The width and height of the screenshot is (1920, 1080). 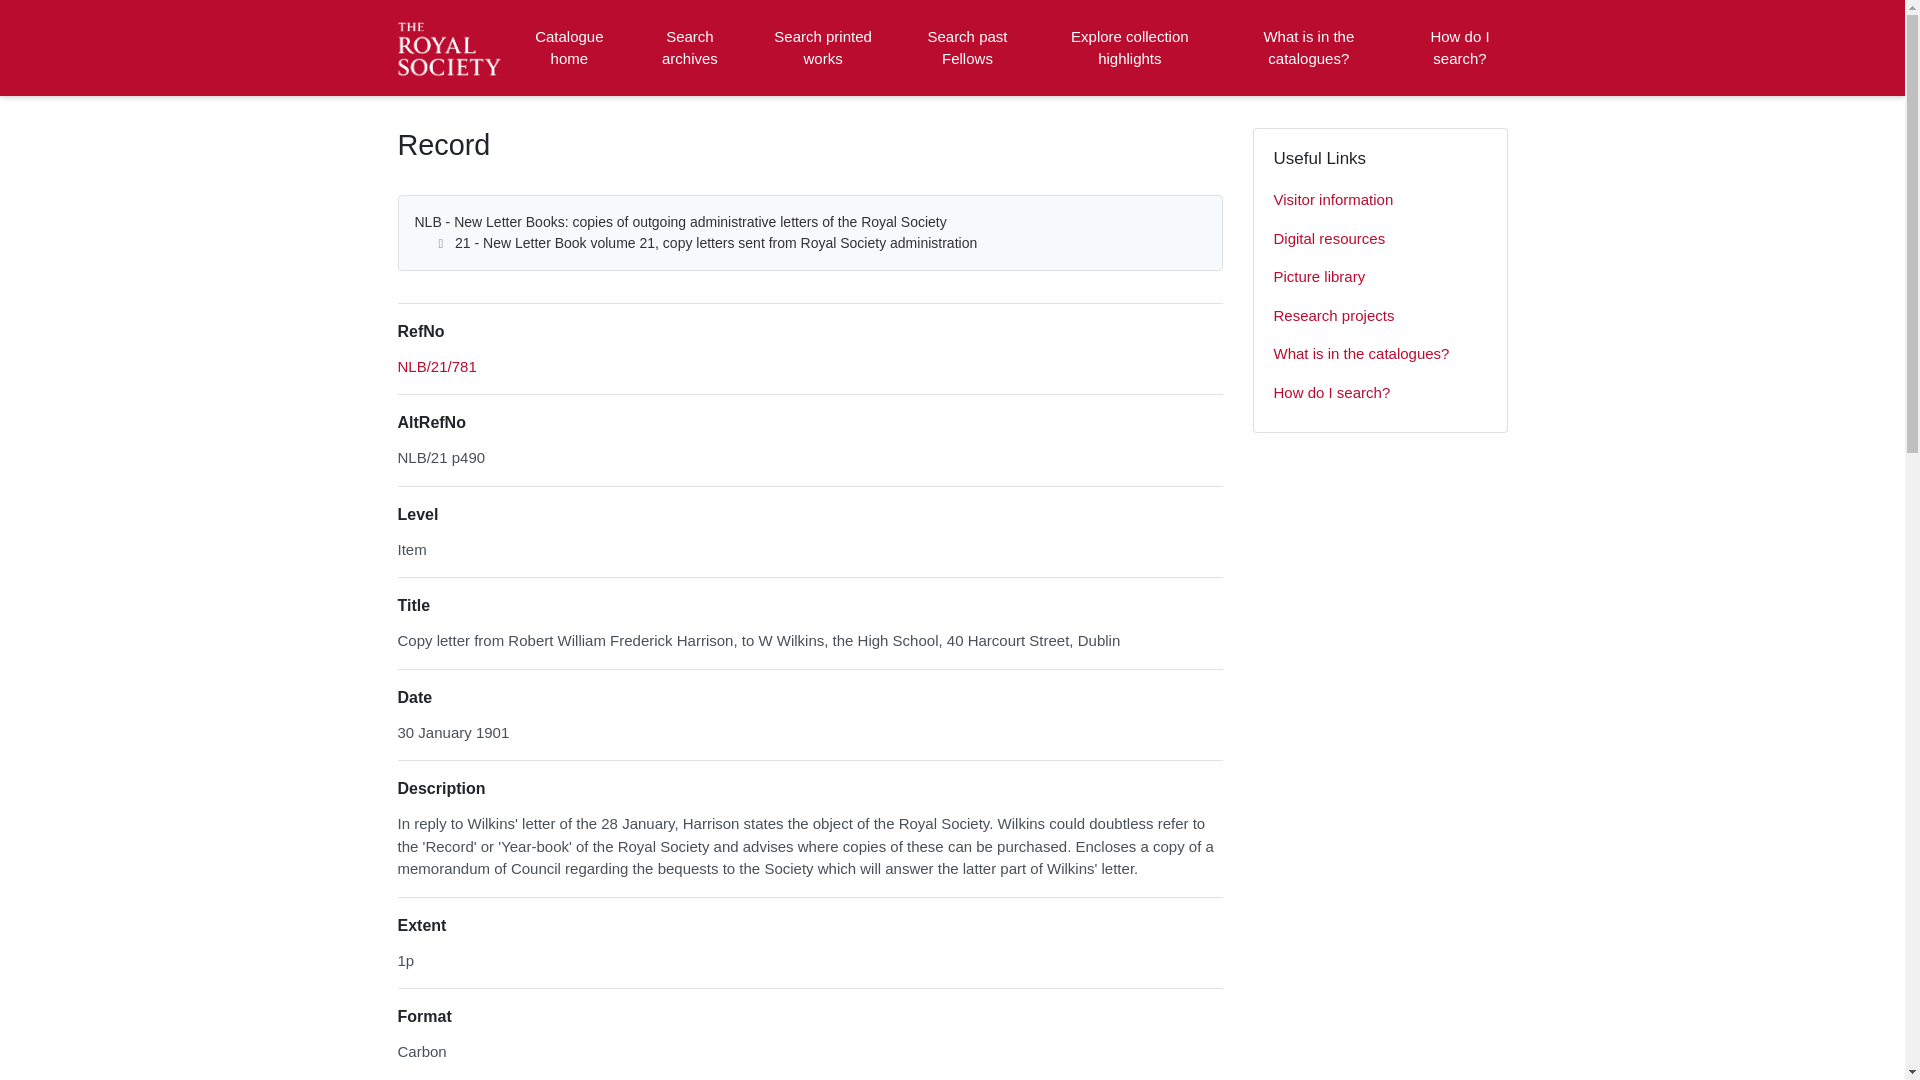 What do you see at coordinates (1380, 392) in the screenshot?
I see `How do I search?` at bounding box center [1380, 392].